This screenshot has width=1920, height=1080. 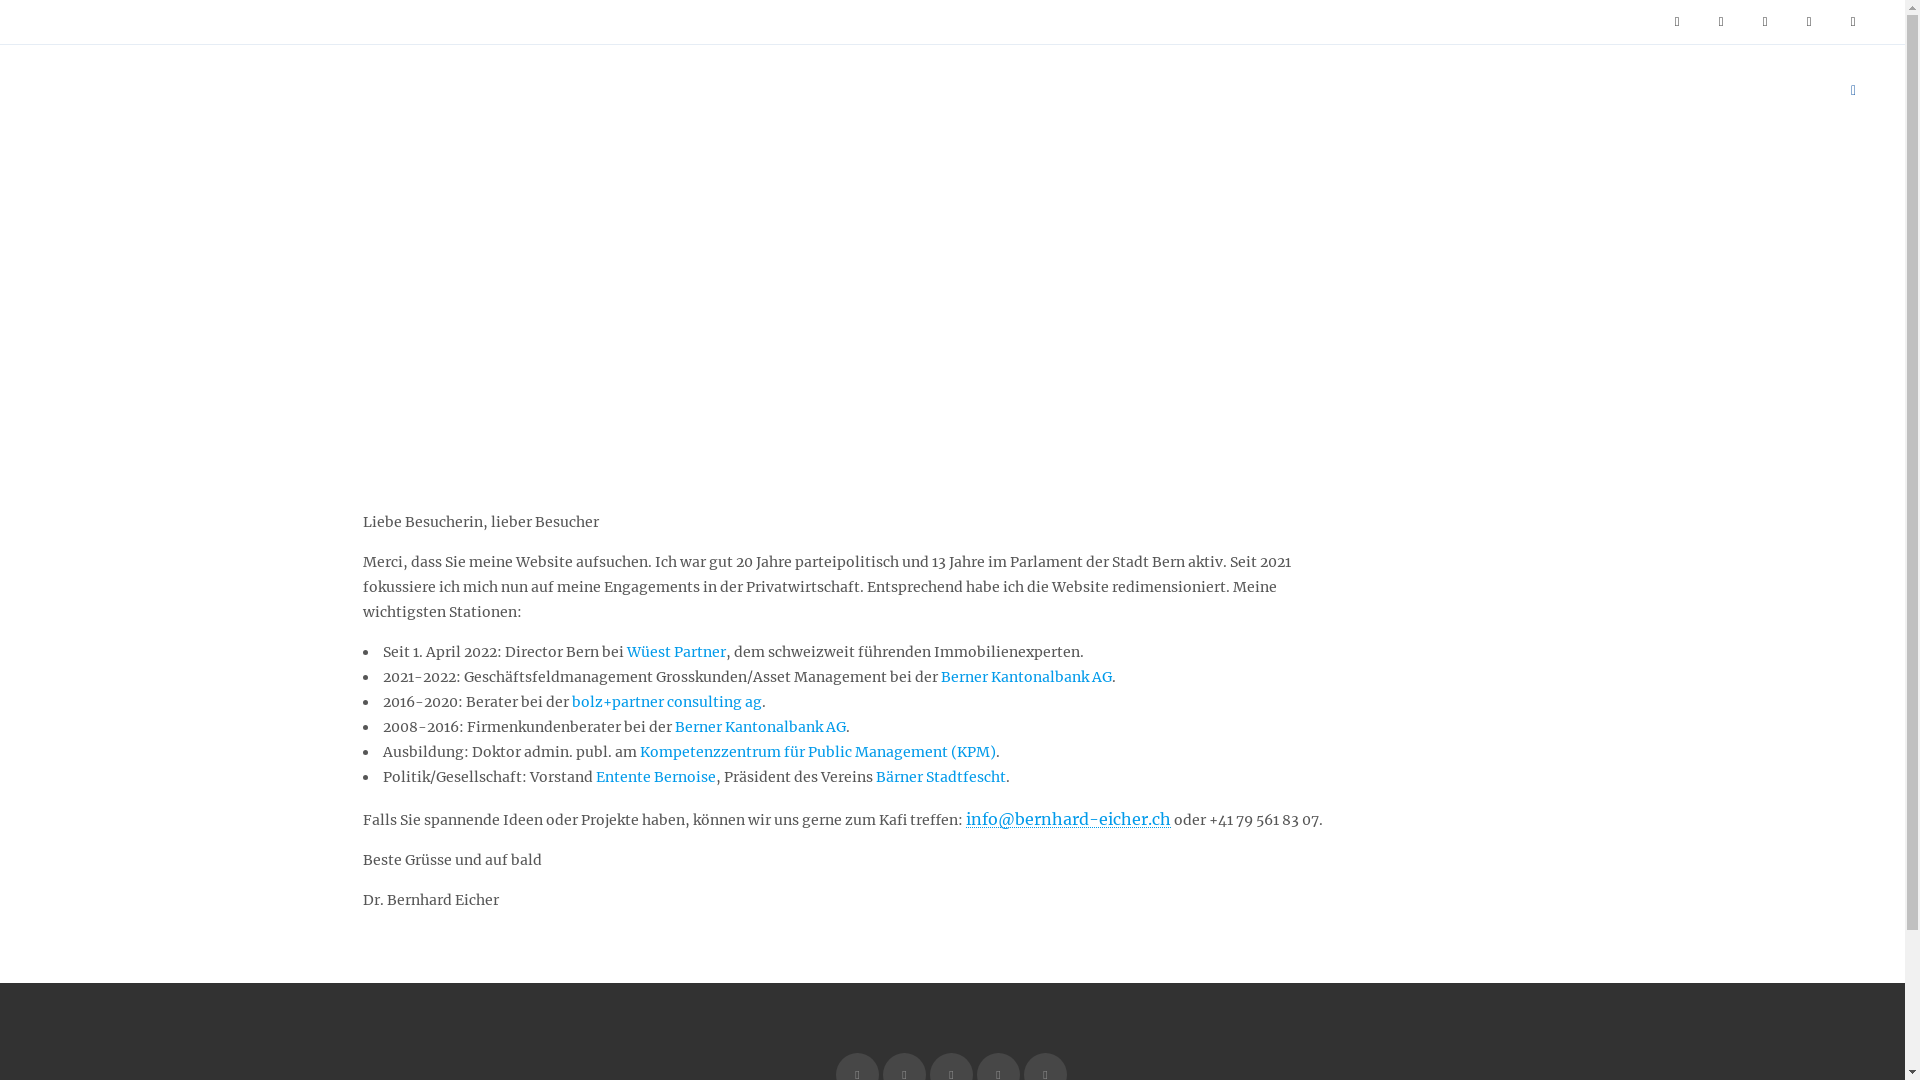 I want to click on info@bernhard-eicher.ch, so click(x=1068, y=819).